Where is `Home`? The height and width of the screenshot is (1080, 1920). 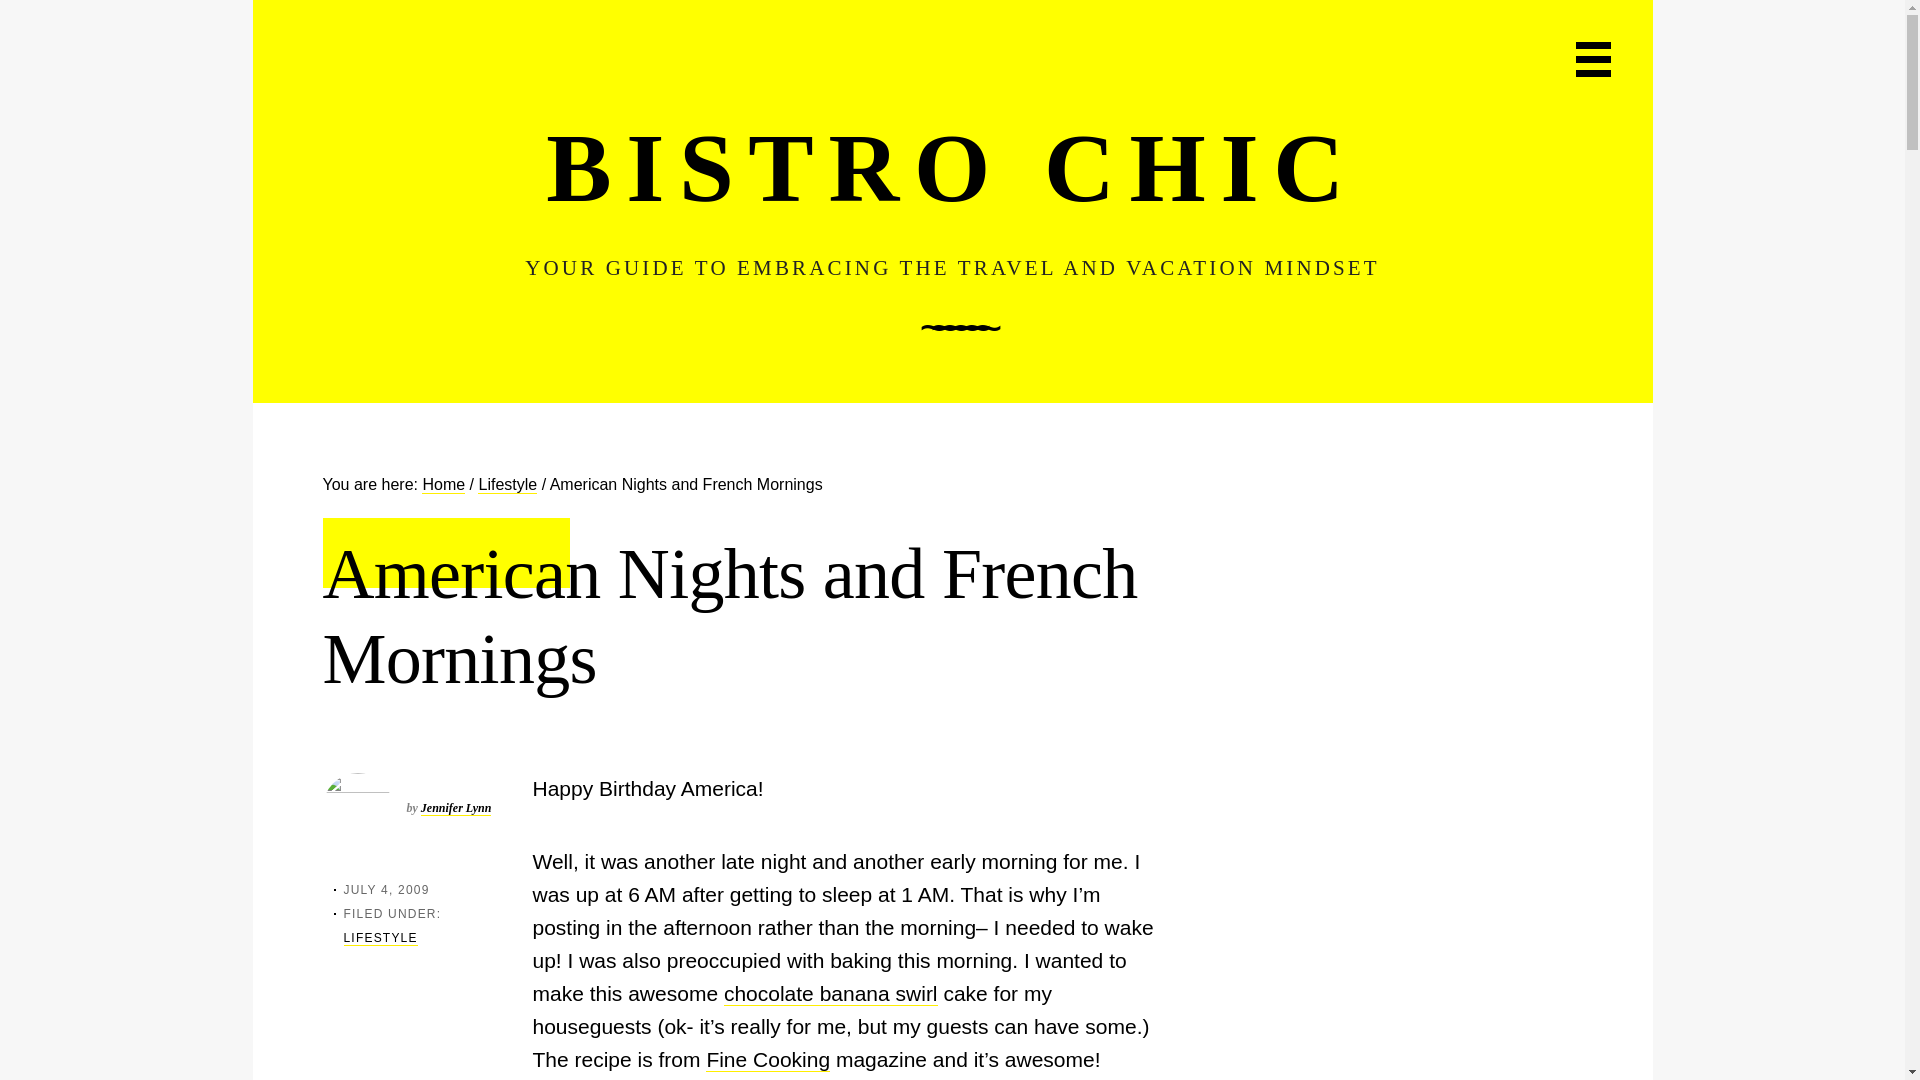 Home is located at coordinates (443, 484).